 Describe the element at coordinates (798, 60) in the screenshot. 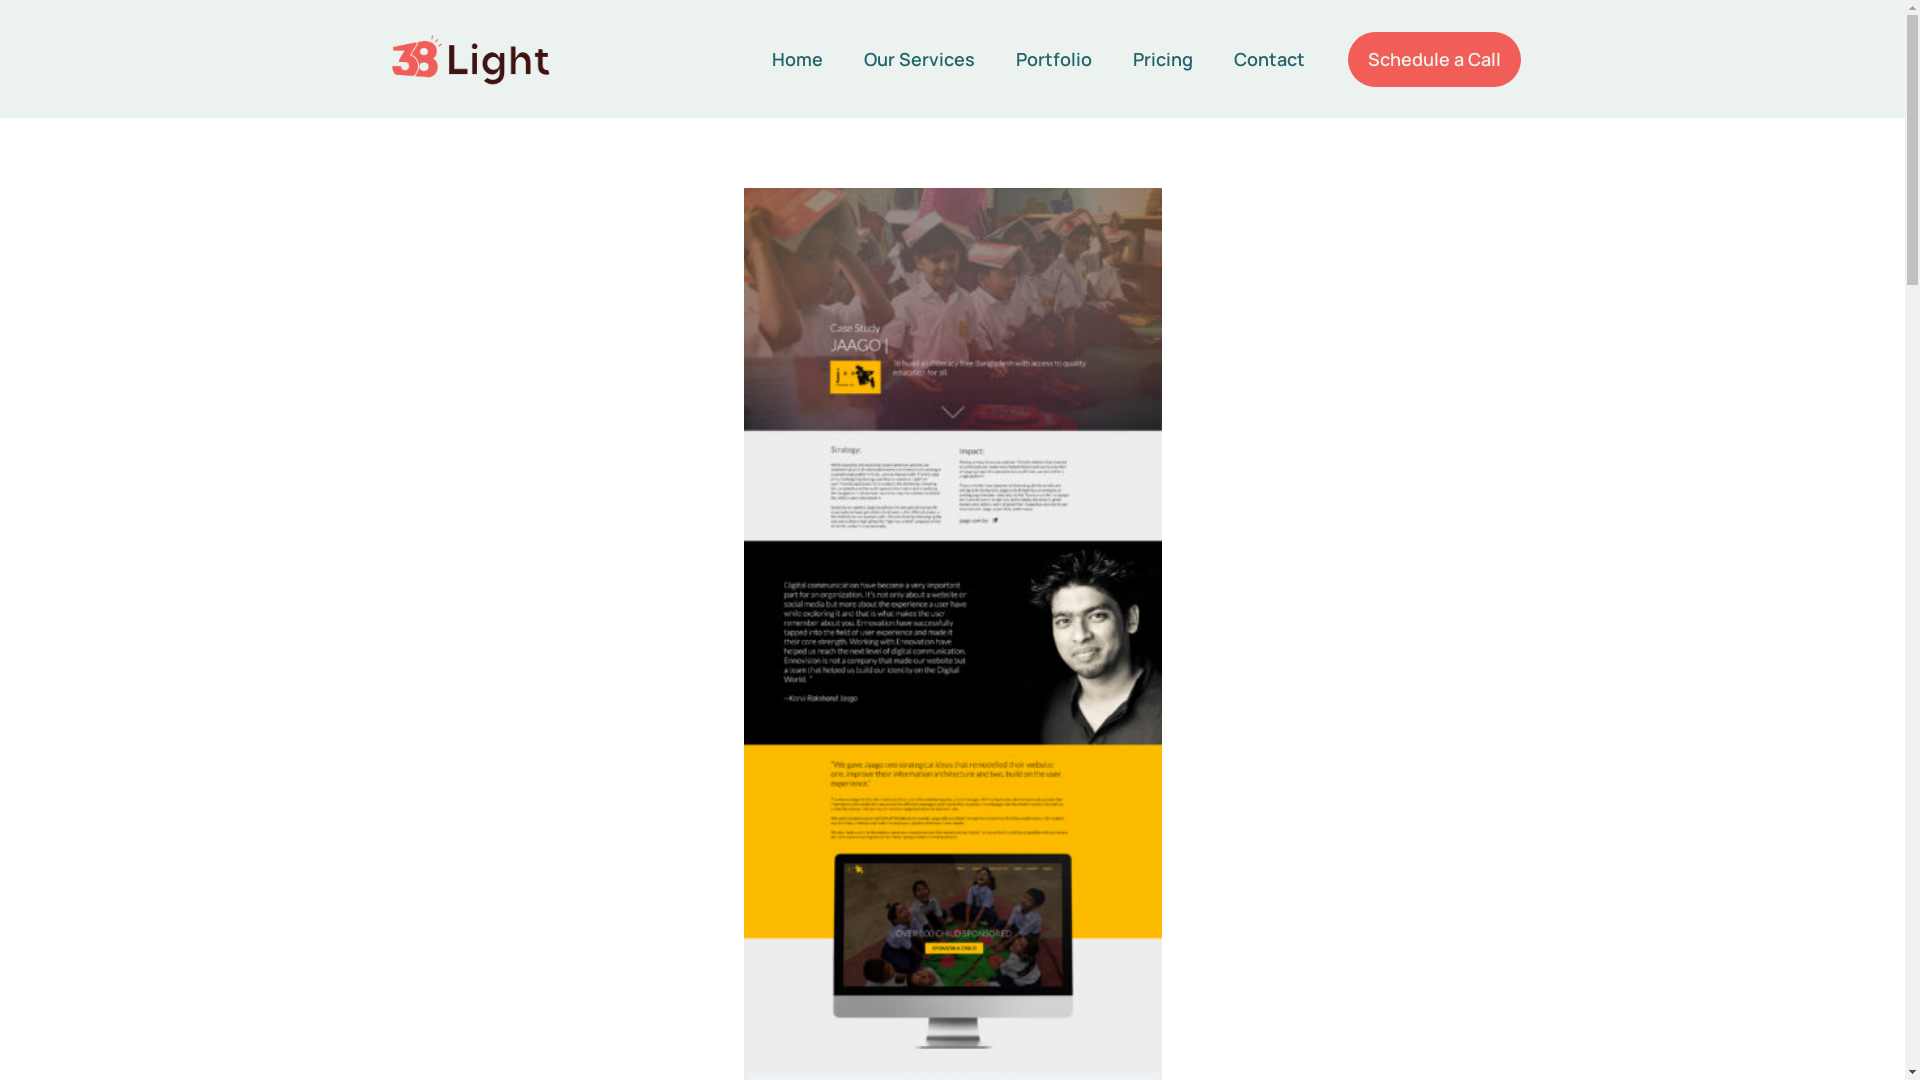

I see `Home` at that location.